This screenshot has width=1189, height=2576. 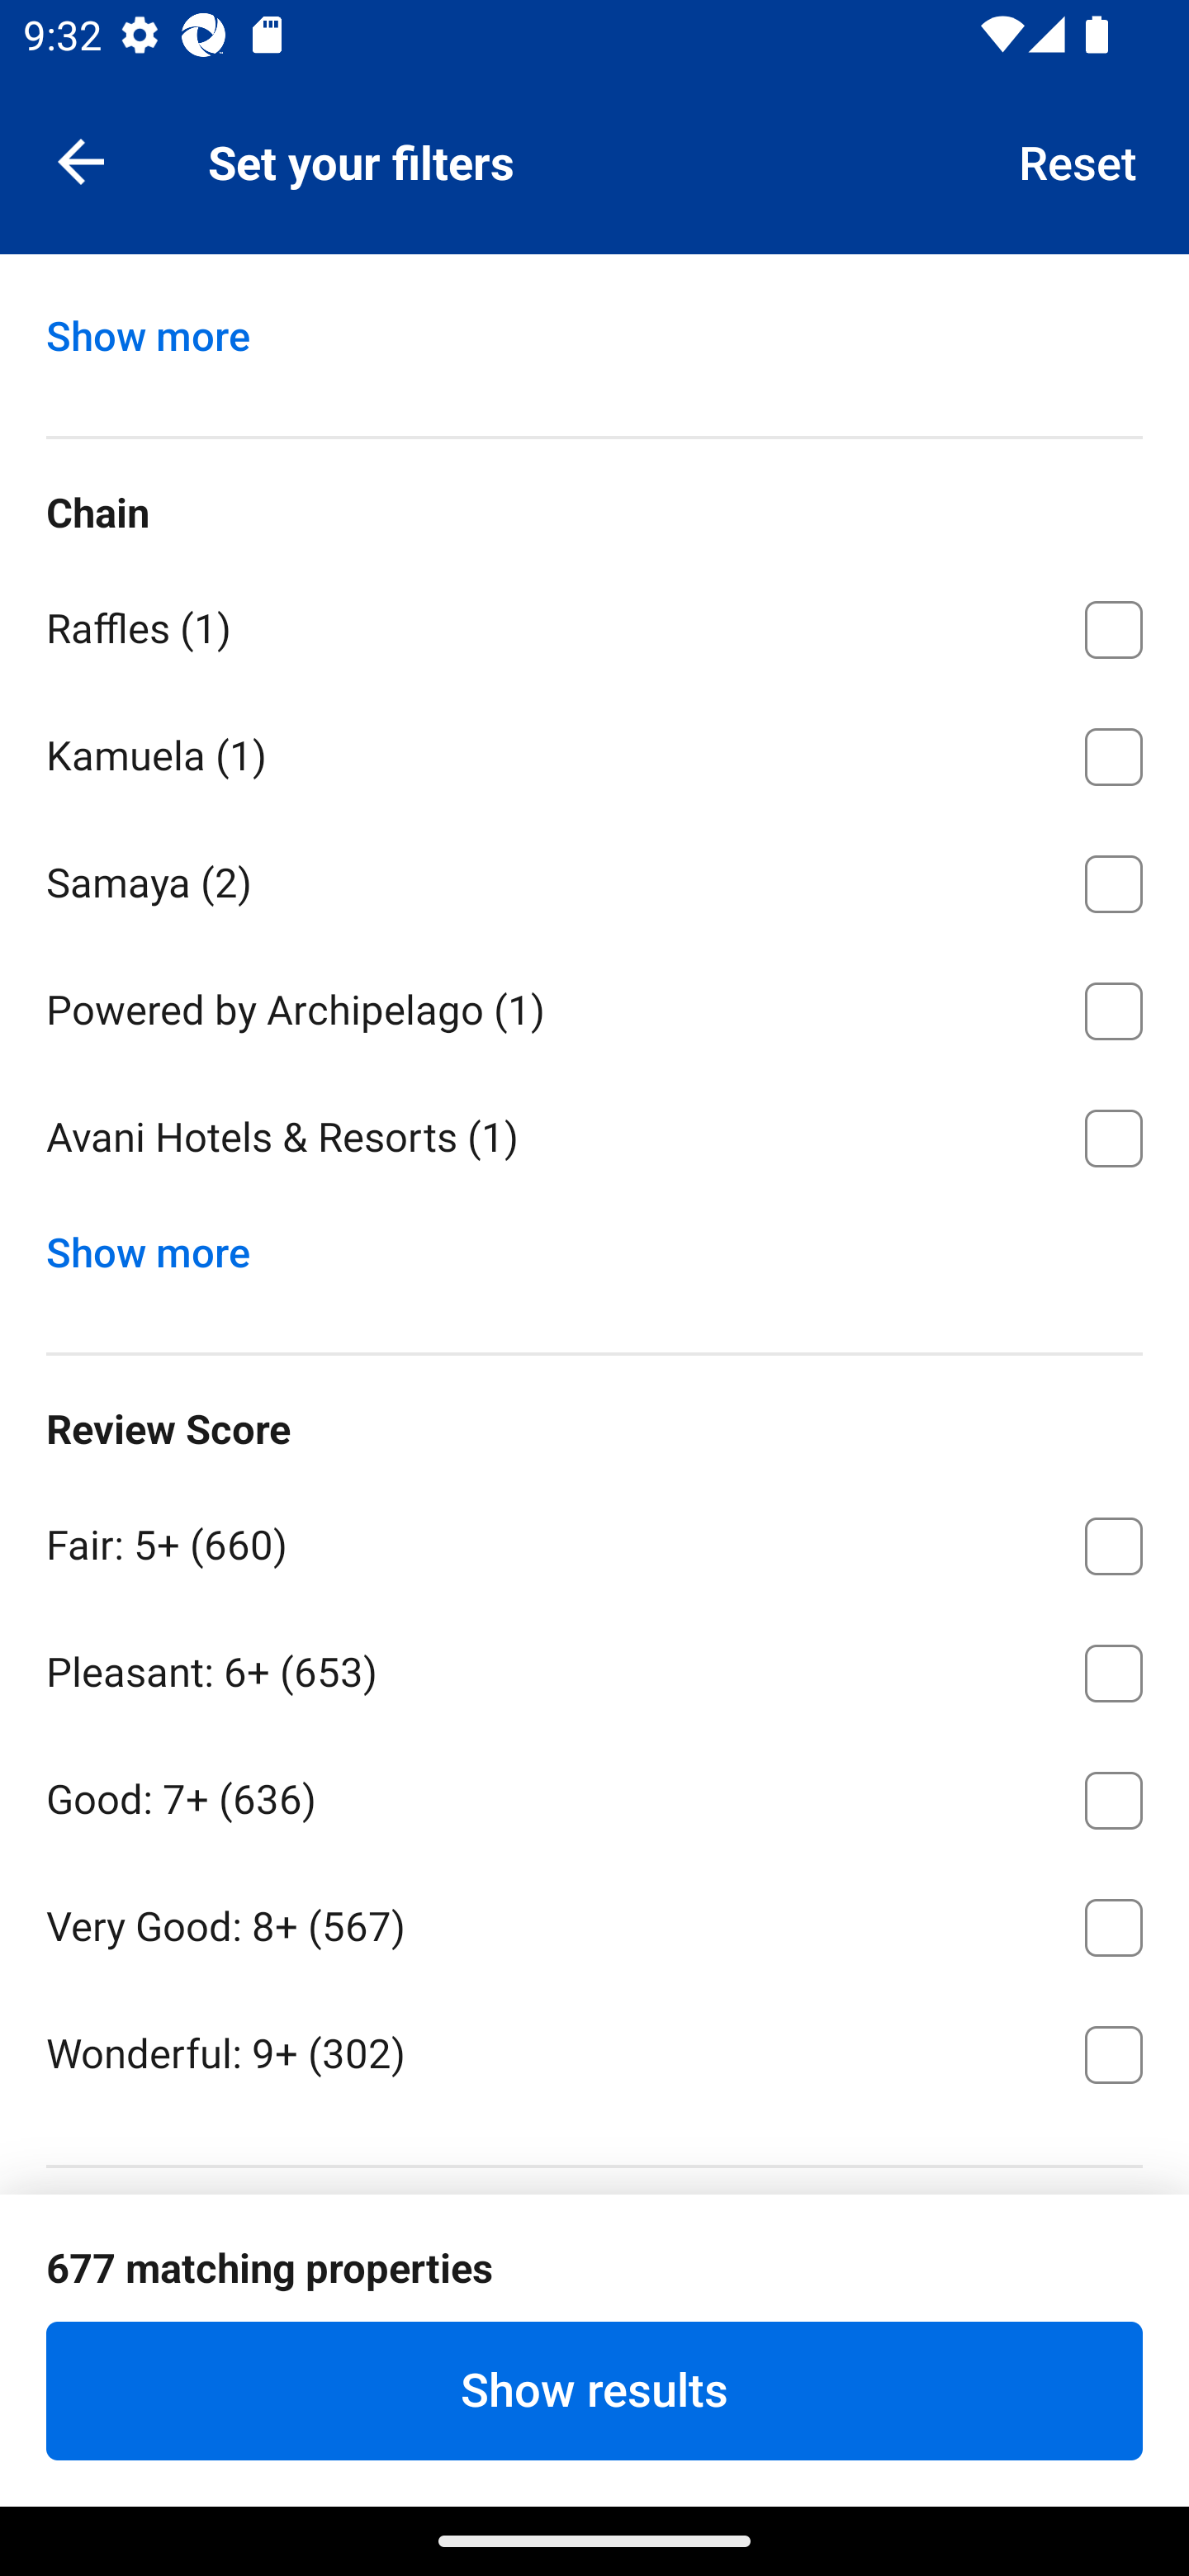 What do you see at coordinates (1078, 160) in the screenshot?
I see `Reset` at bounding box center [1078, 160].